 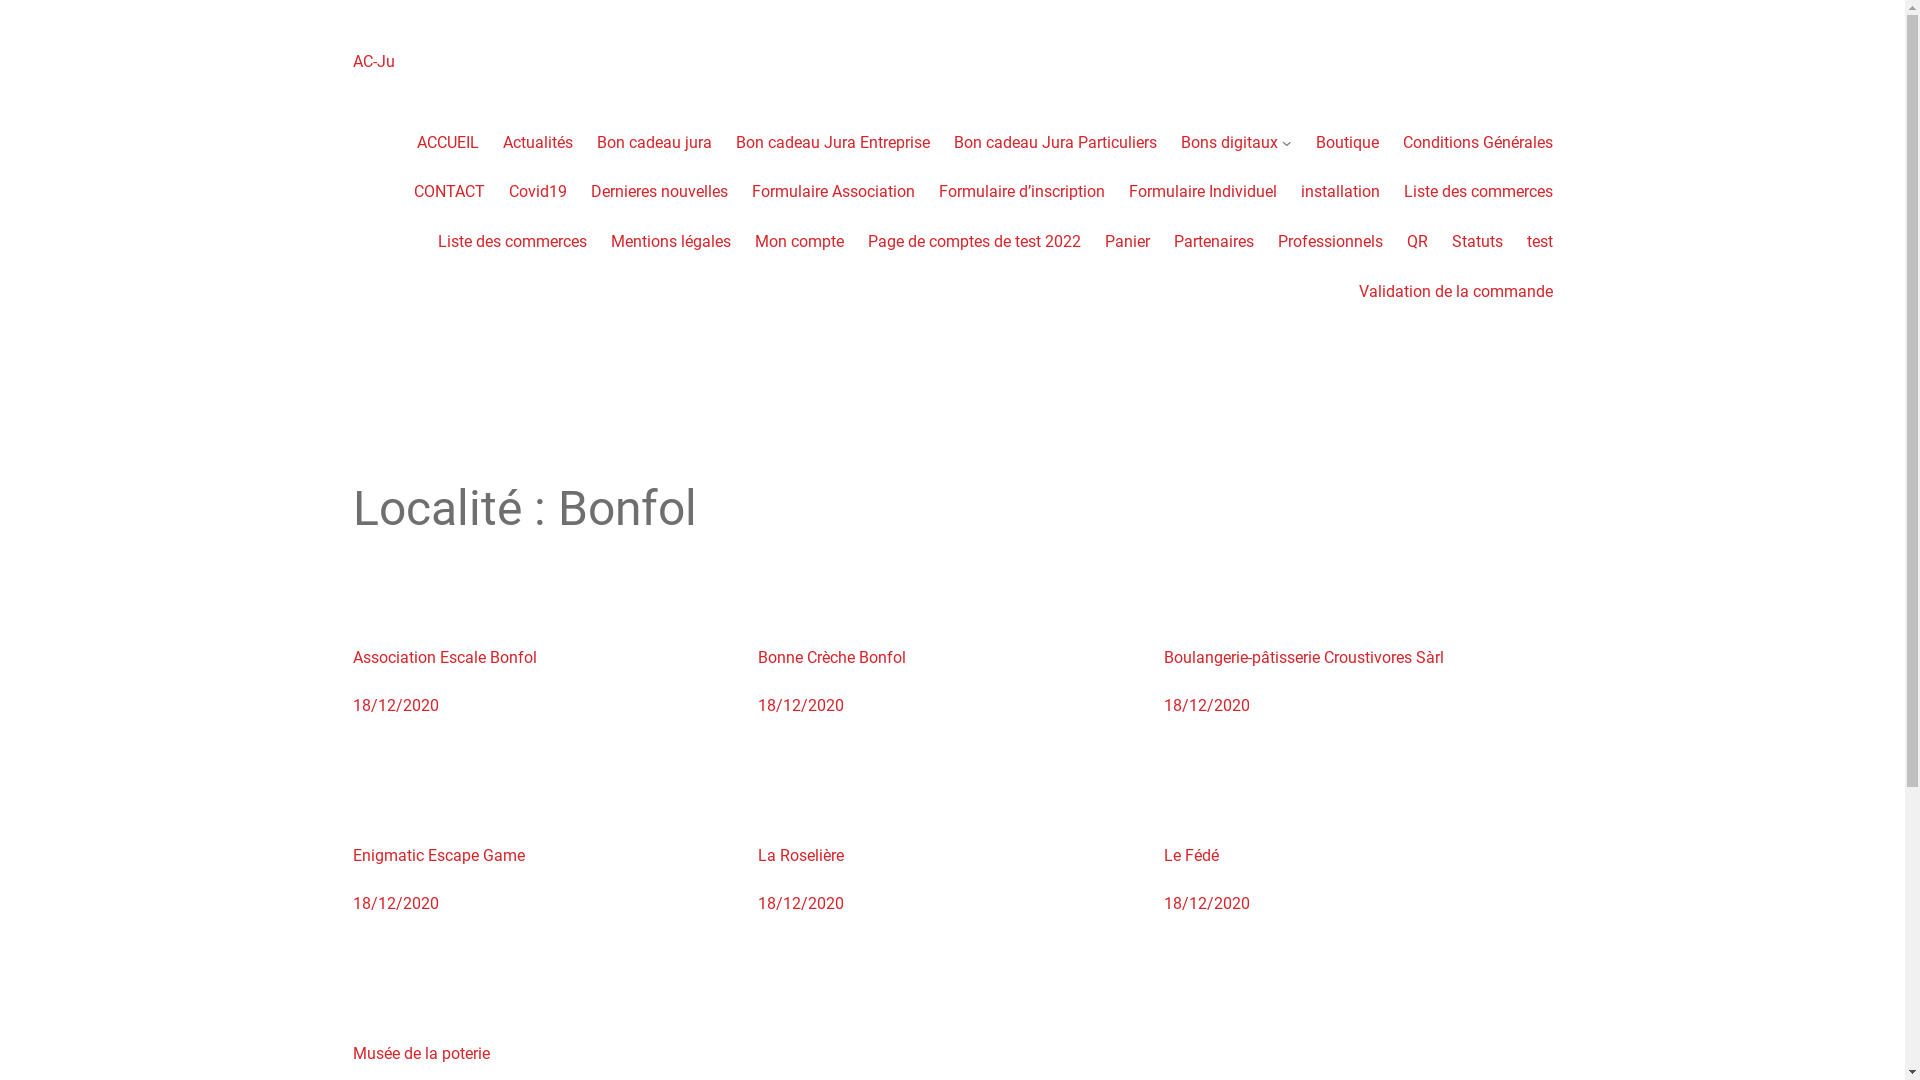 I want to click on Panier, so click(x=1126, y=242).